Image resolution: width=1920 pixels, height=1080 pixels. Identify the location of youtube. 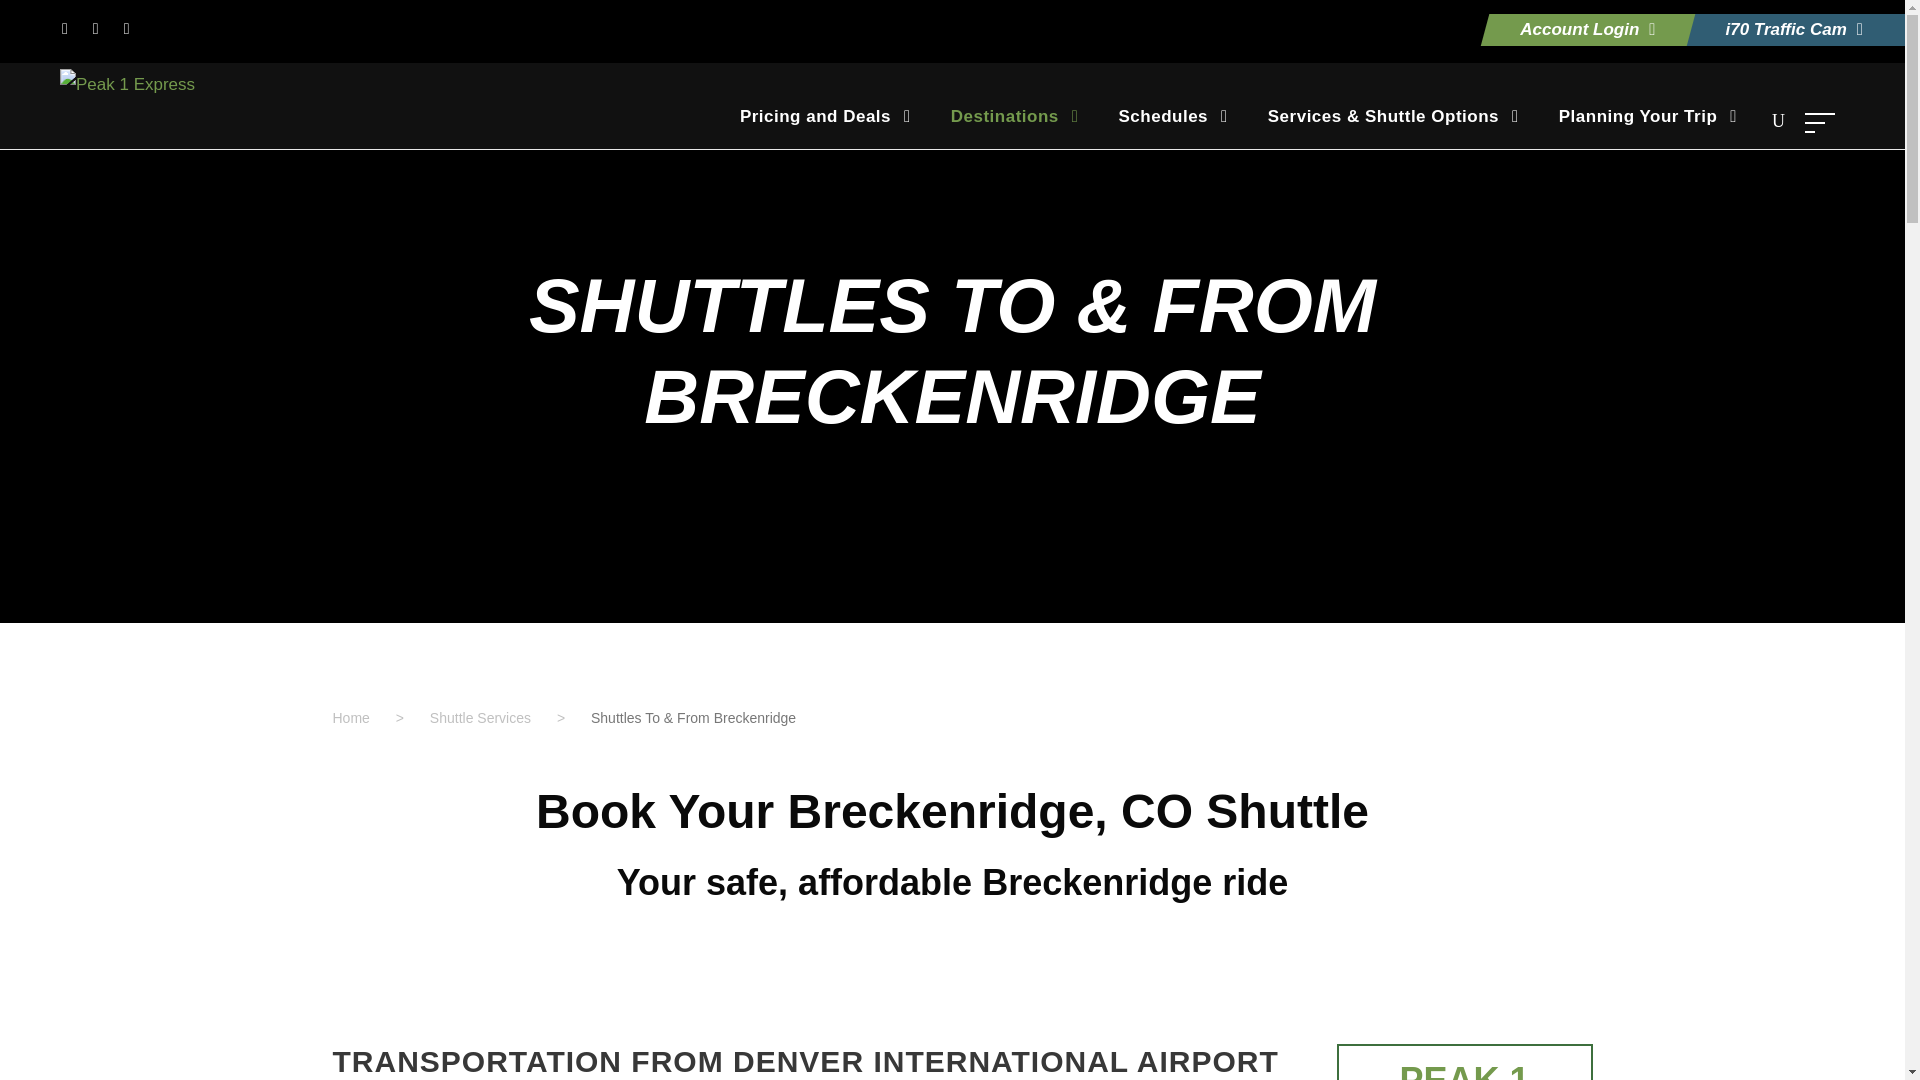
(96, 28).